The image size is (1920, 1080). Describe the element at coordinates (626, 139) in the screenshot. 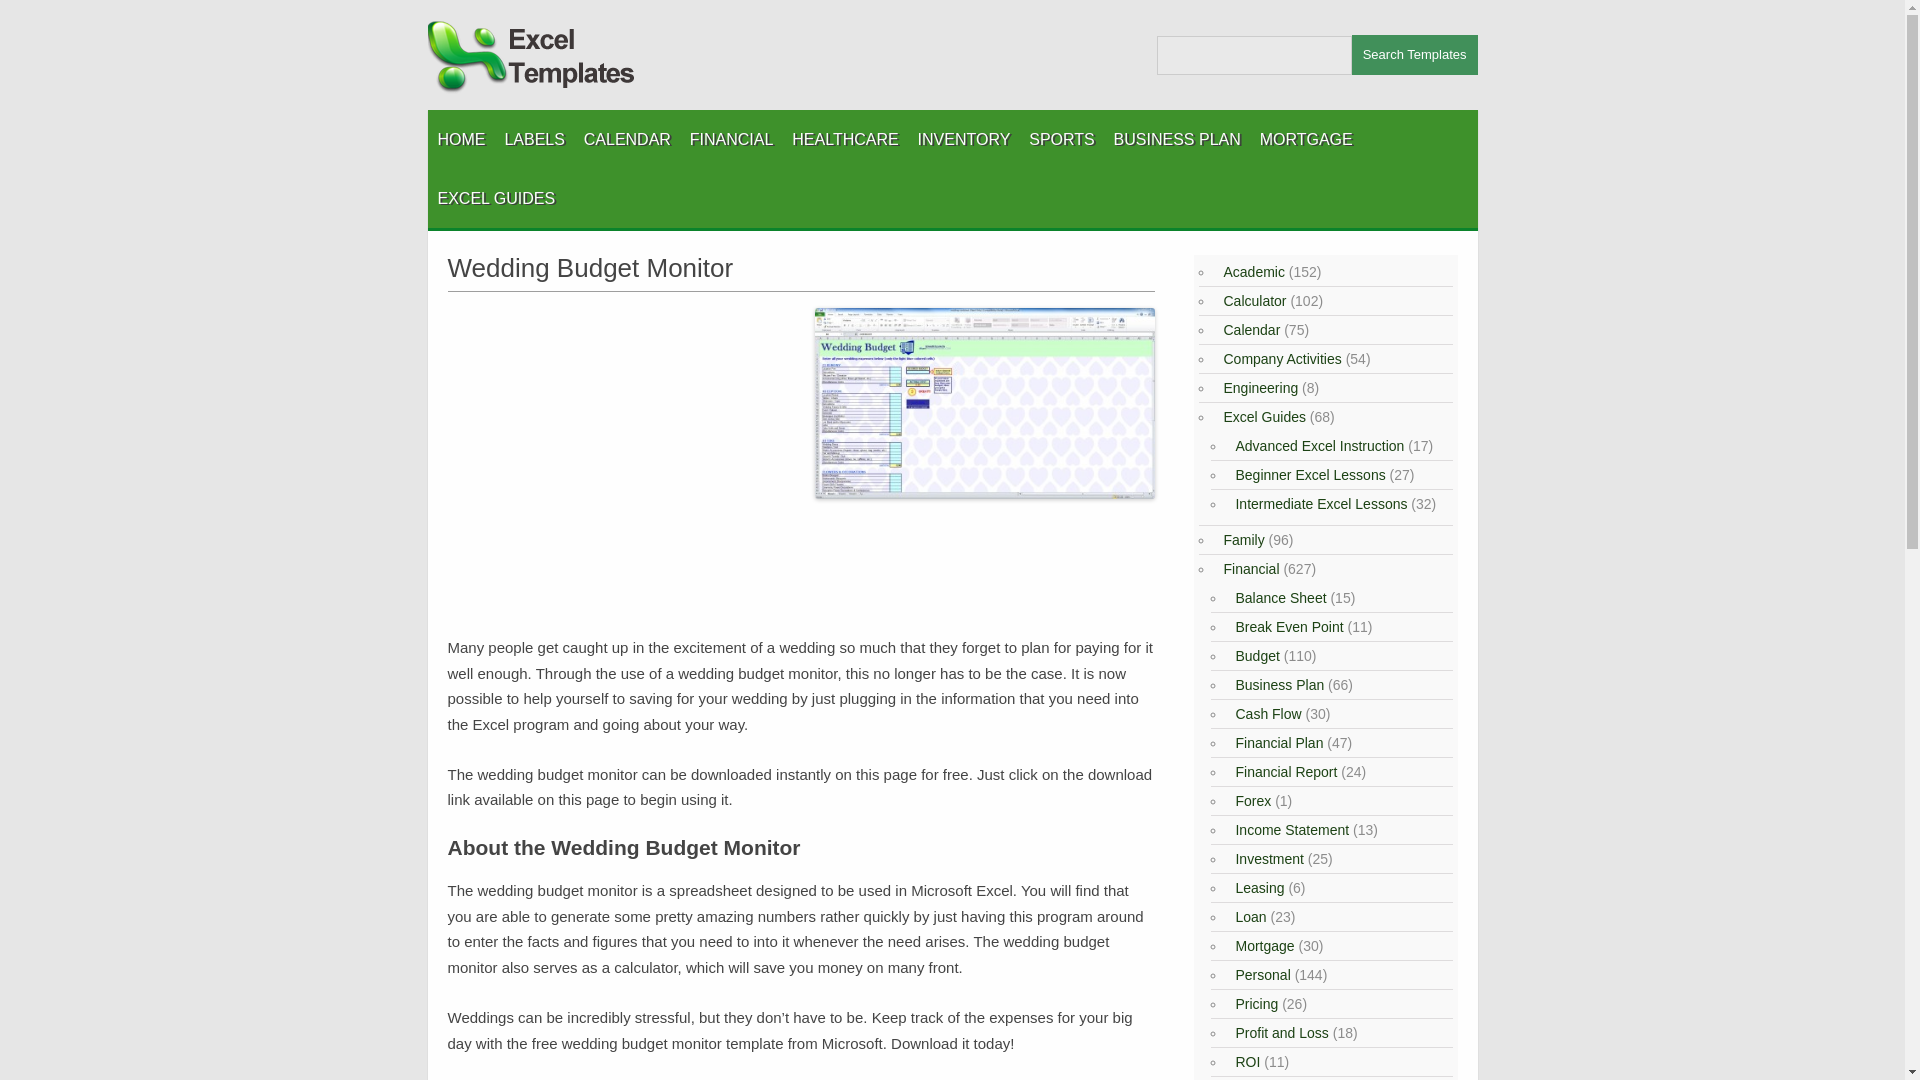

I see `CALENDAR` at that location.